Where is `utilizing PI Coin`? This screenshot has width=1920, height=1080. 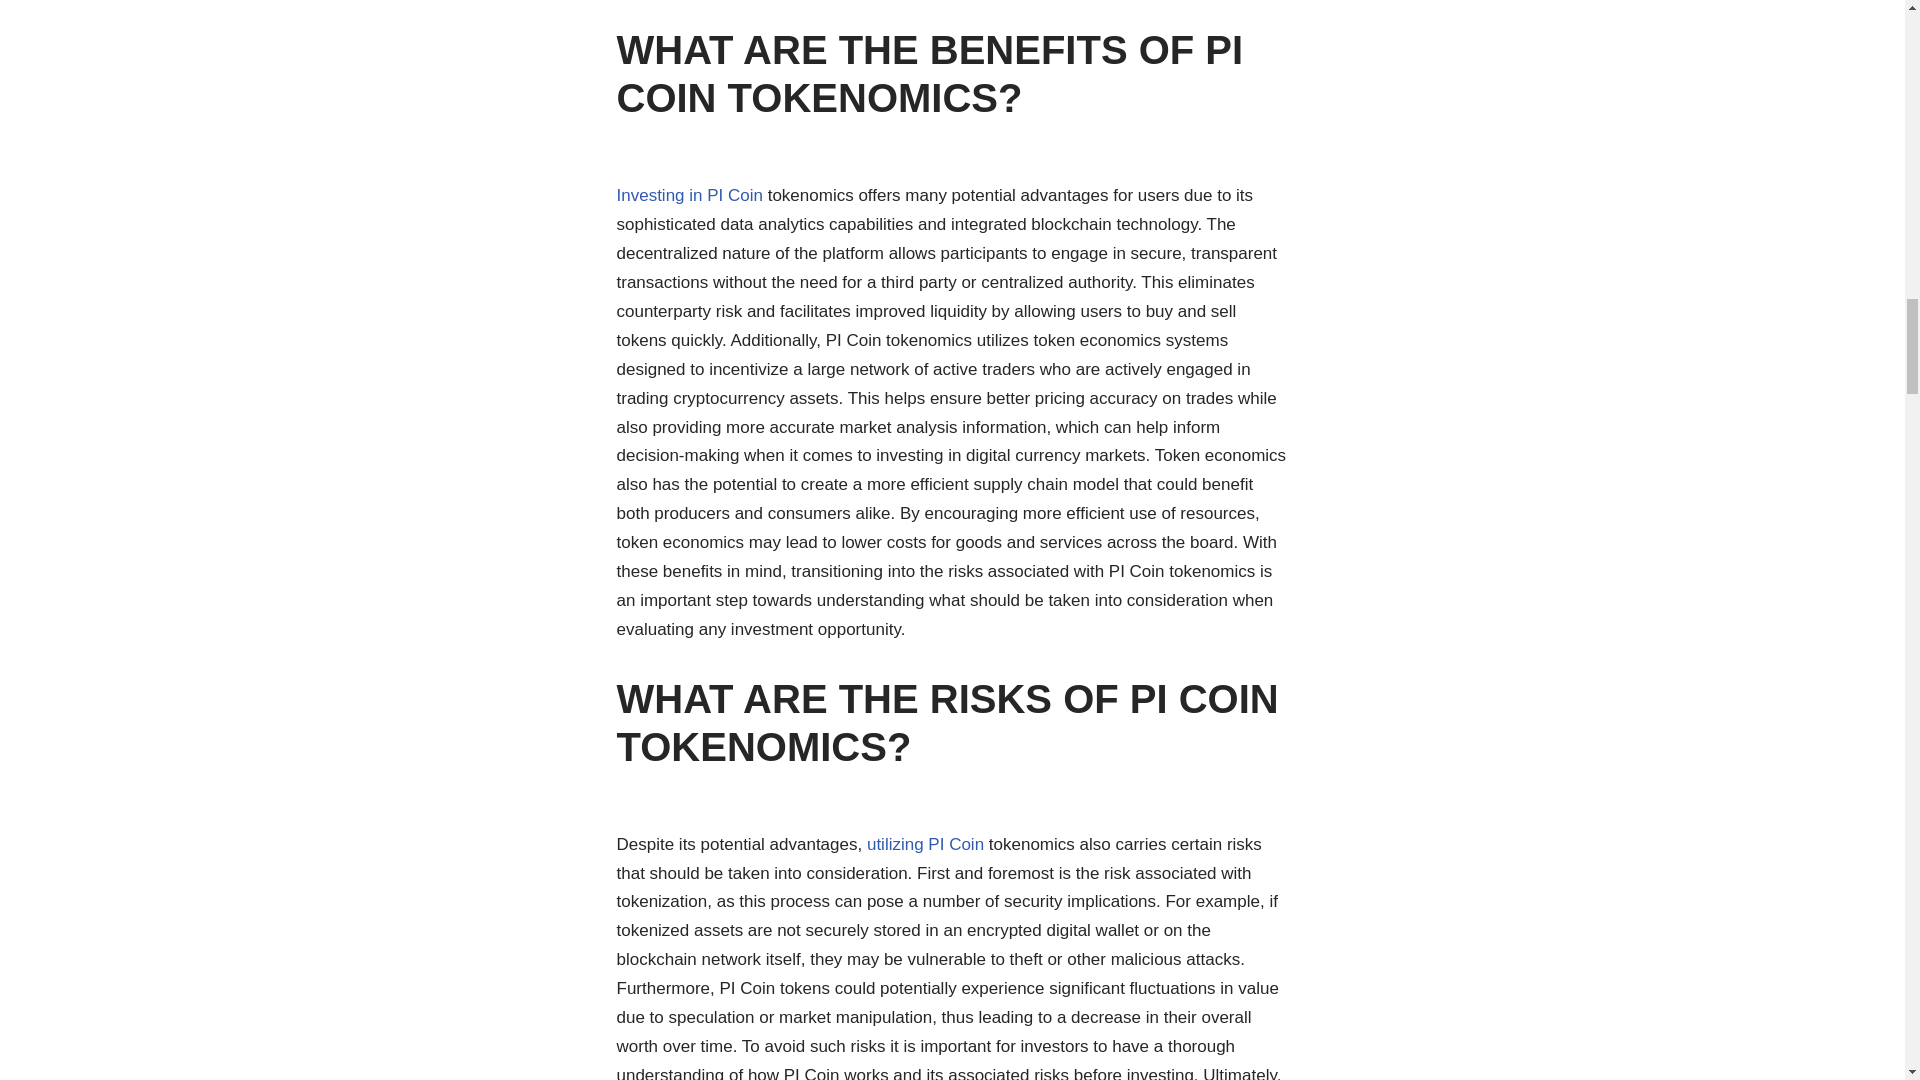
utilizing PI Coin is located at coordinates (925, 844).